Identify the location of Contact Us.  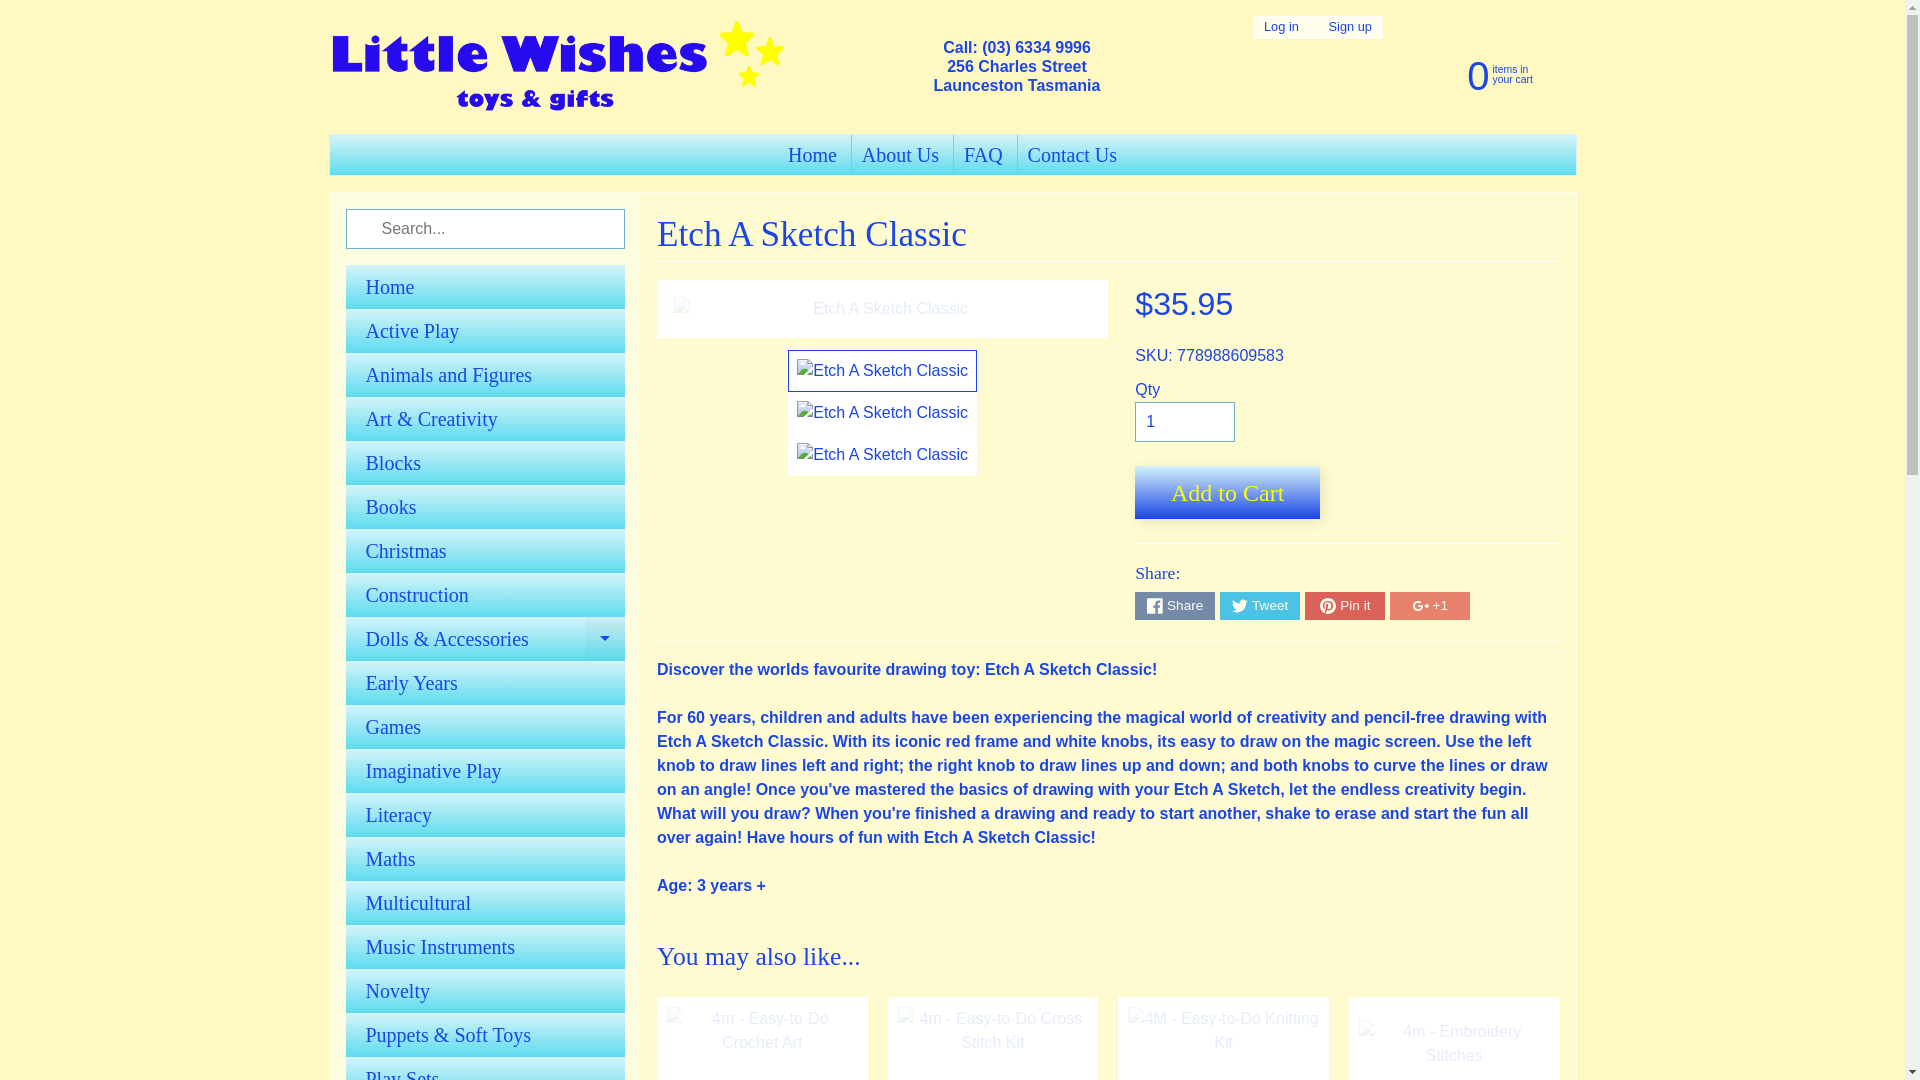
(1072, 154).